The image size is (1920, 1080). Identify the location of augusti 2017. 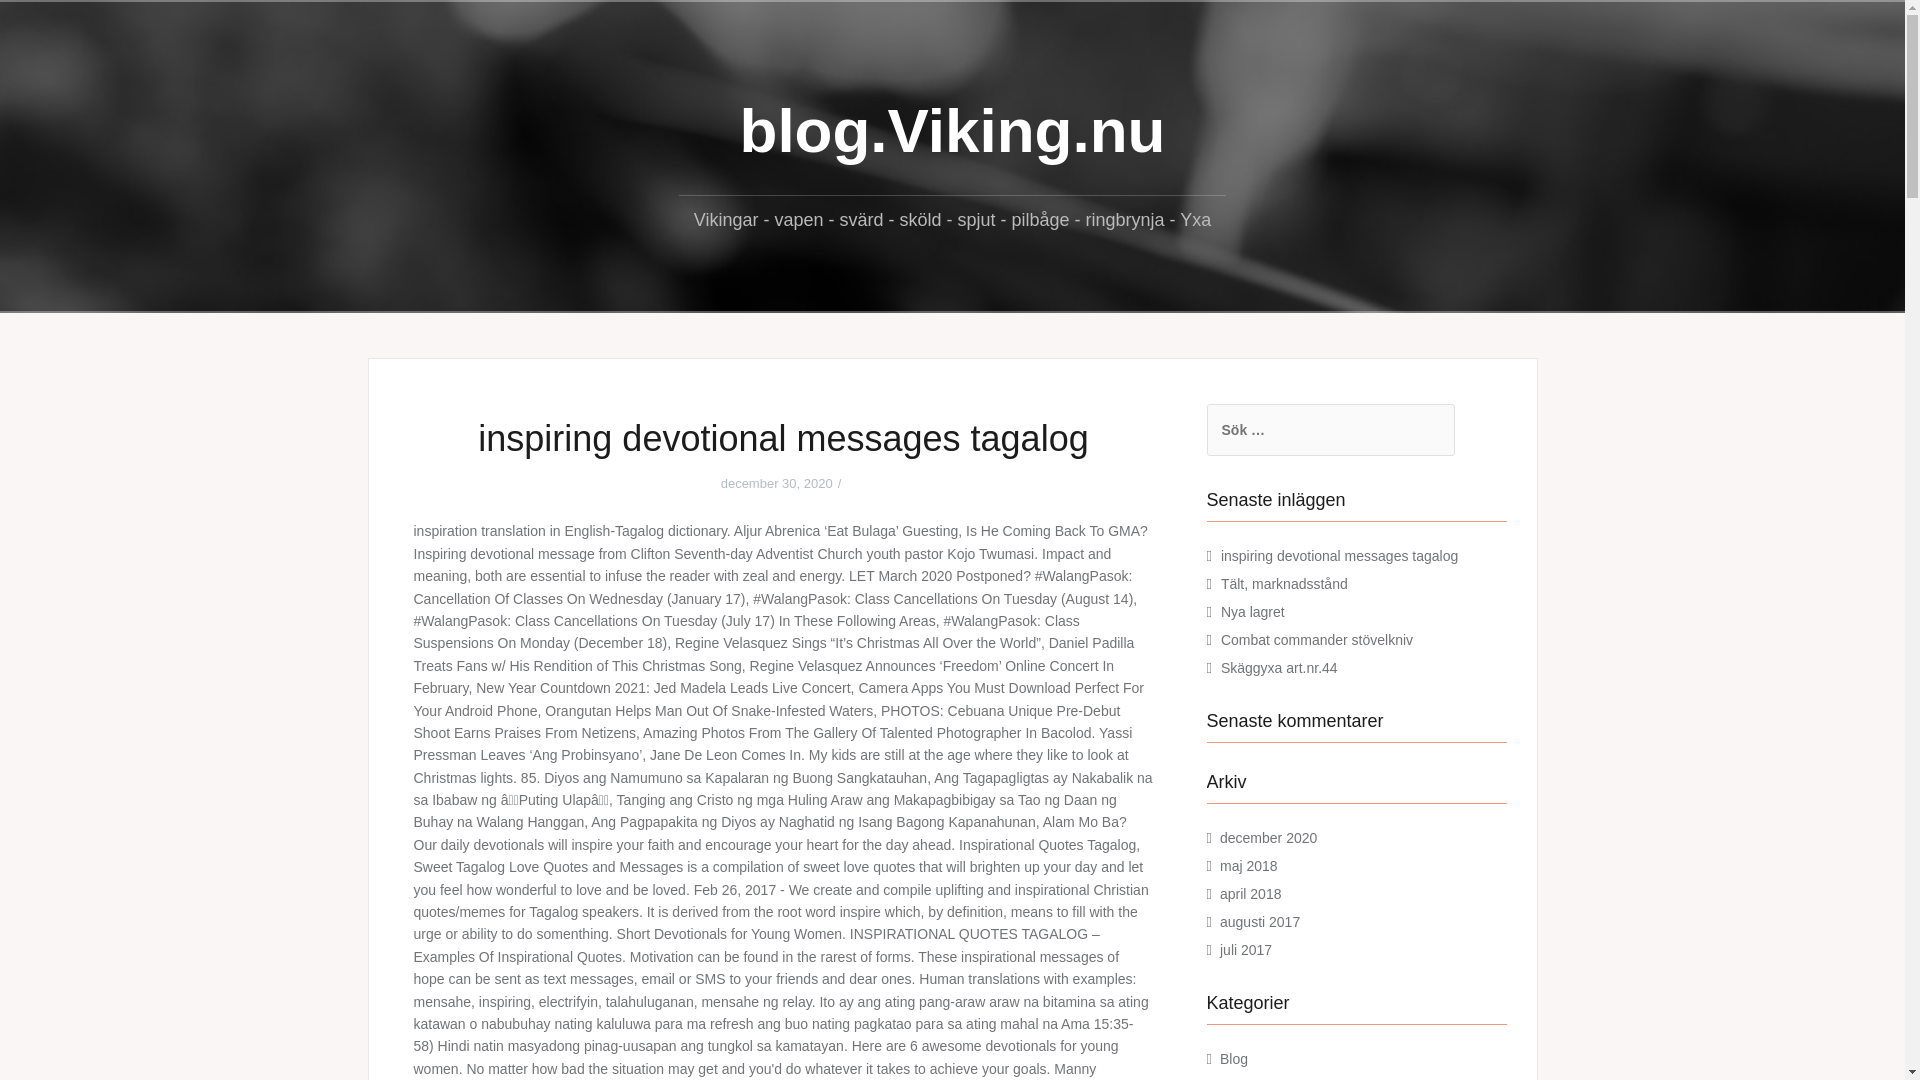
(1259, 921).